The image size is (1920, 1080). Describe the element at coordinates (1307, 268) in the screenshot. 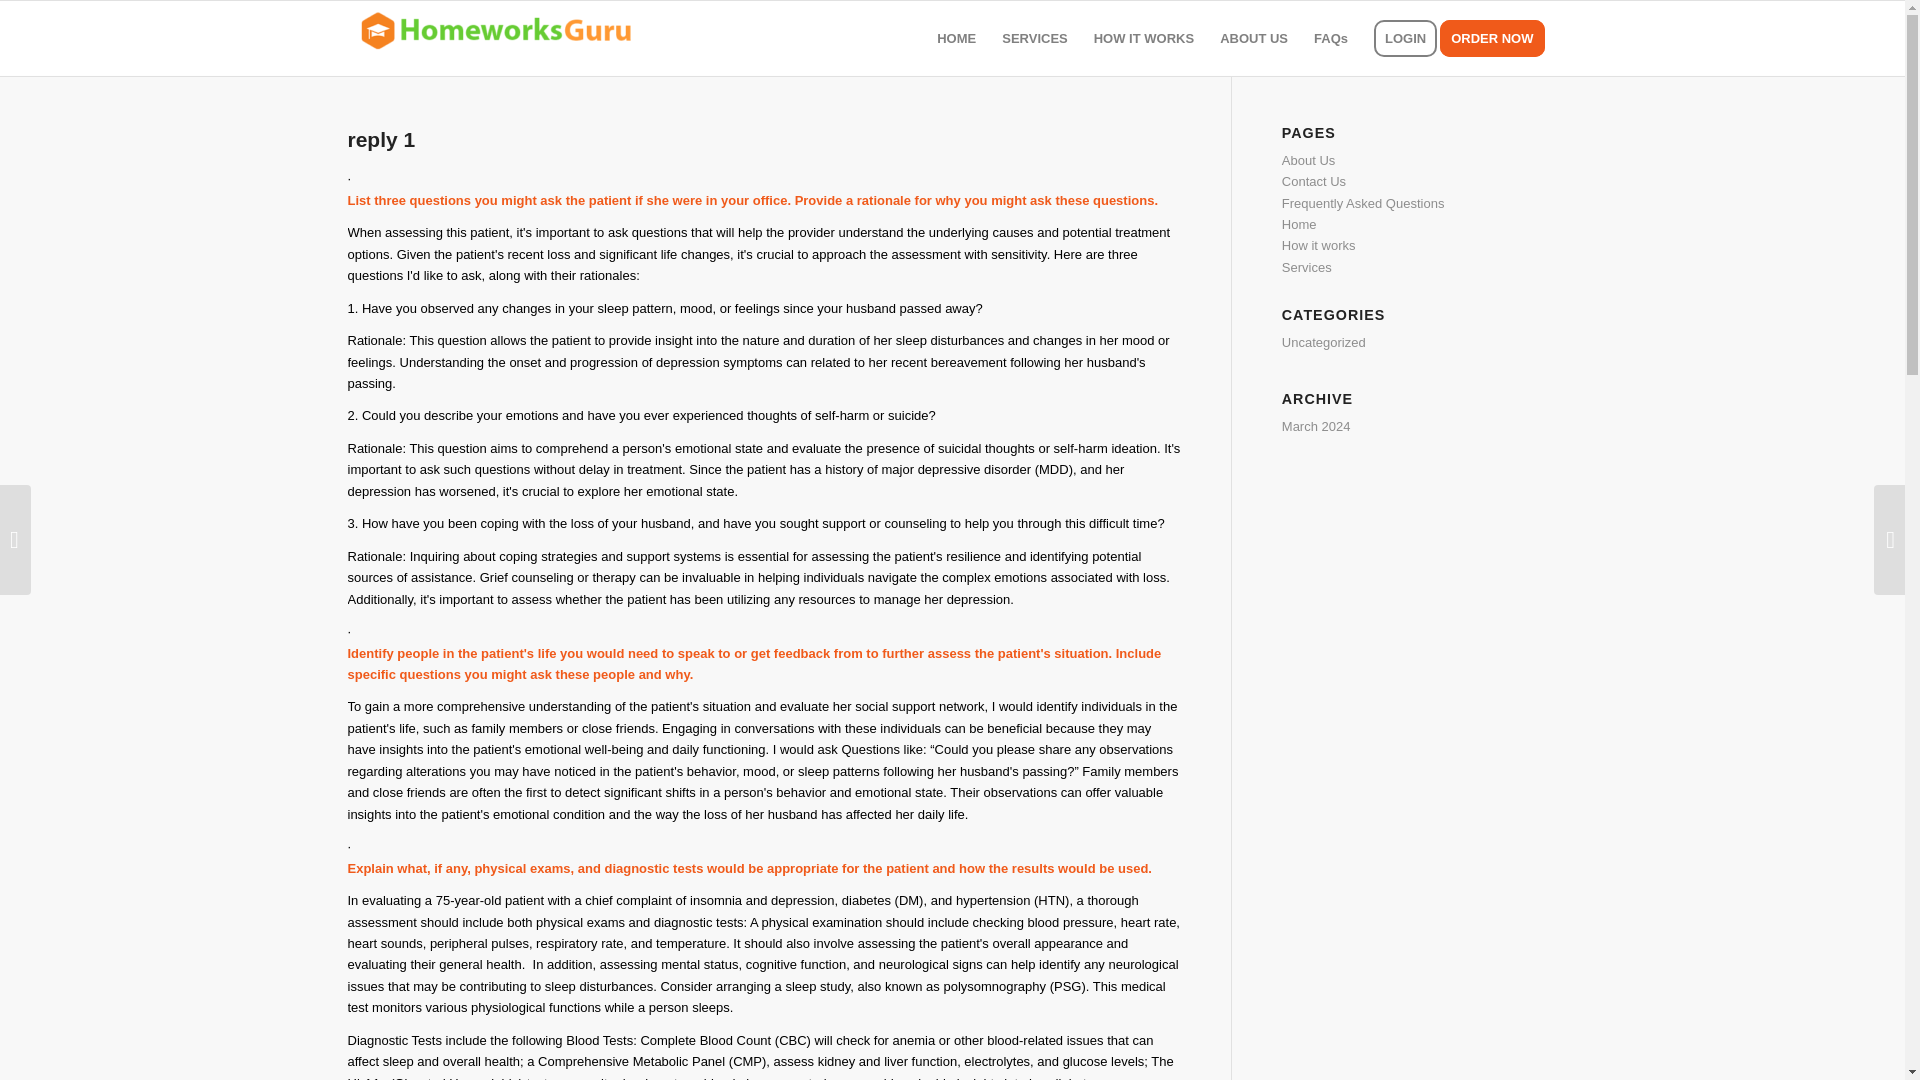

I see `Services` at that location.